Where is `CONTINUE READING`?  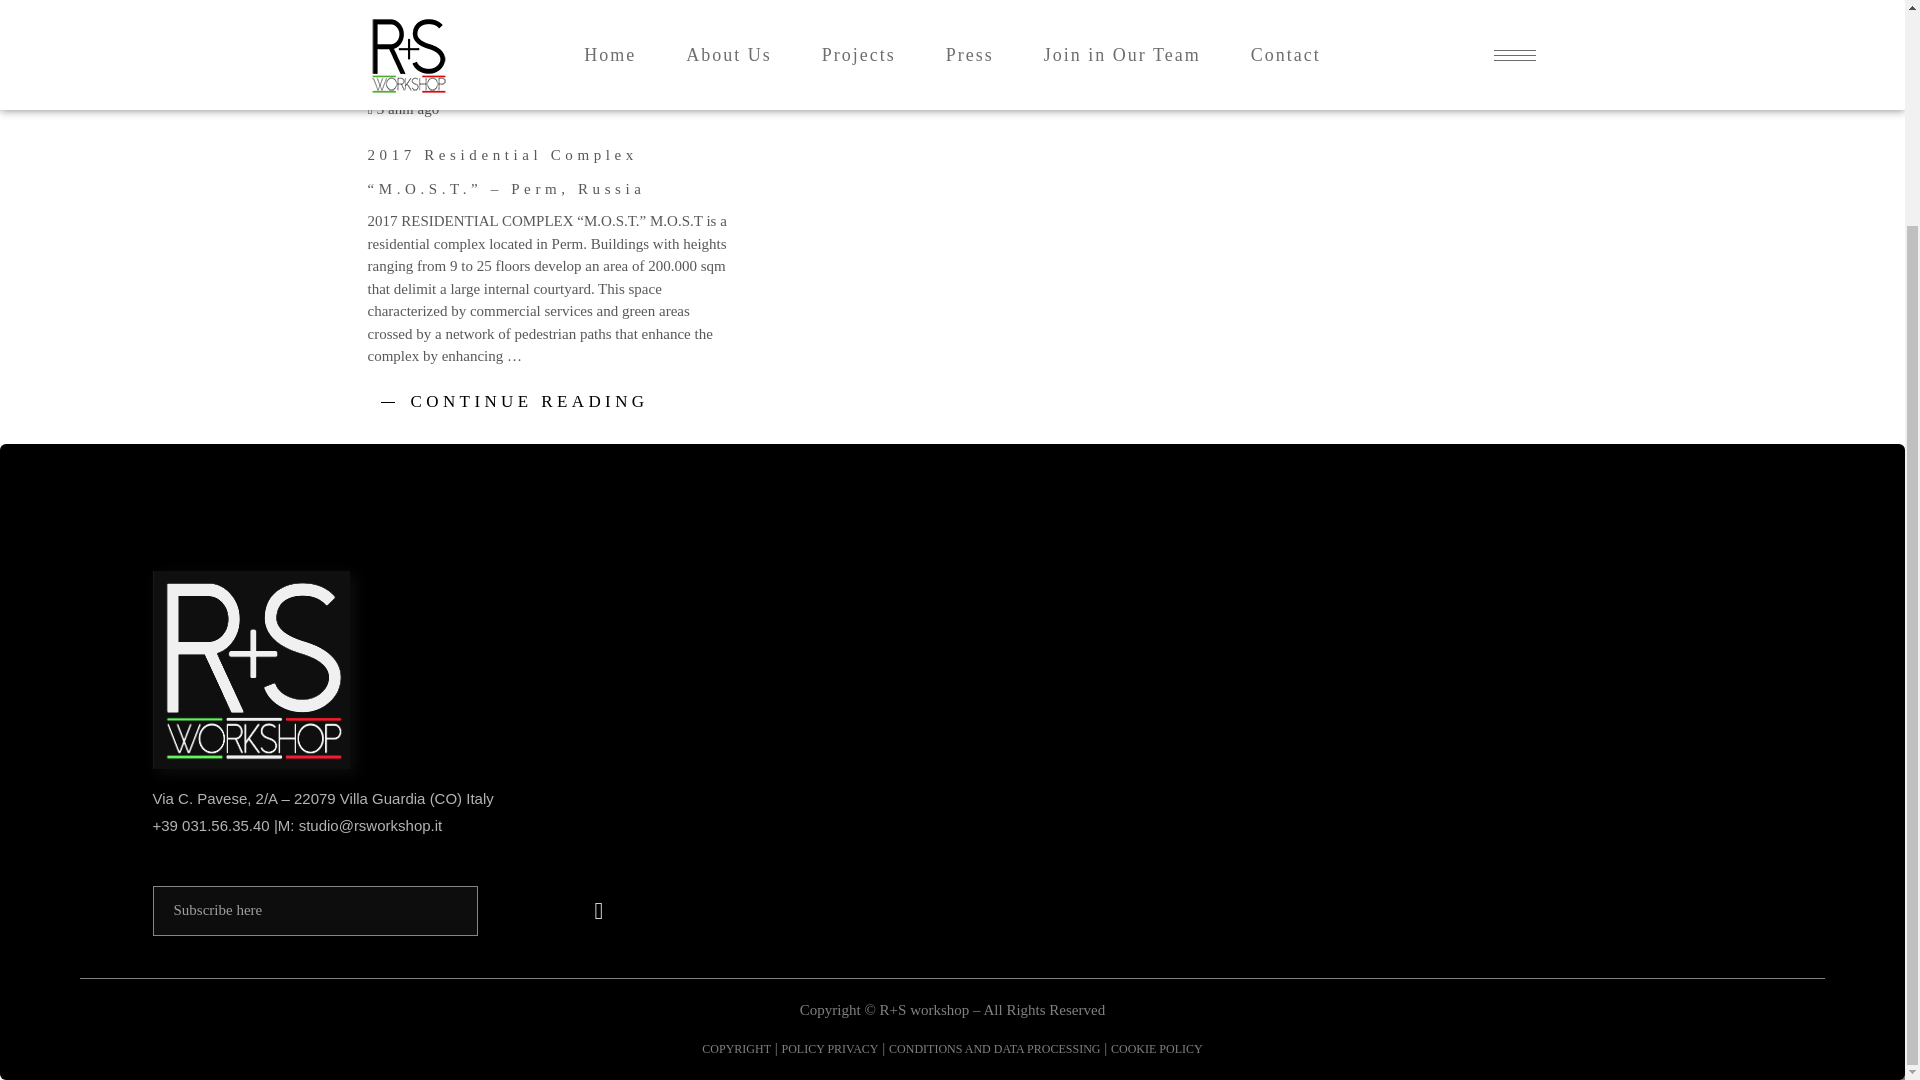 CONTINUE READING is located at coordinates (529, 402).